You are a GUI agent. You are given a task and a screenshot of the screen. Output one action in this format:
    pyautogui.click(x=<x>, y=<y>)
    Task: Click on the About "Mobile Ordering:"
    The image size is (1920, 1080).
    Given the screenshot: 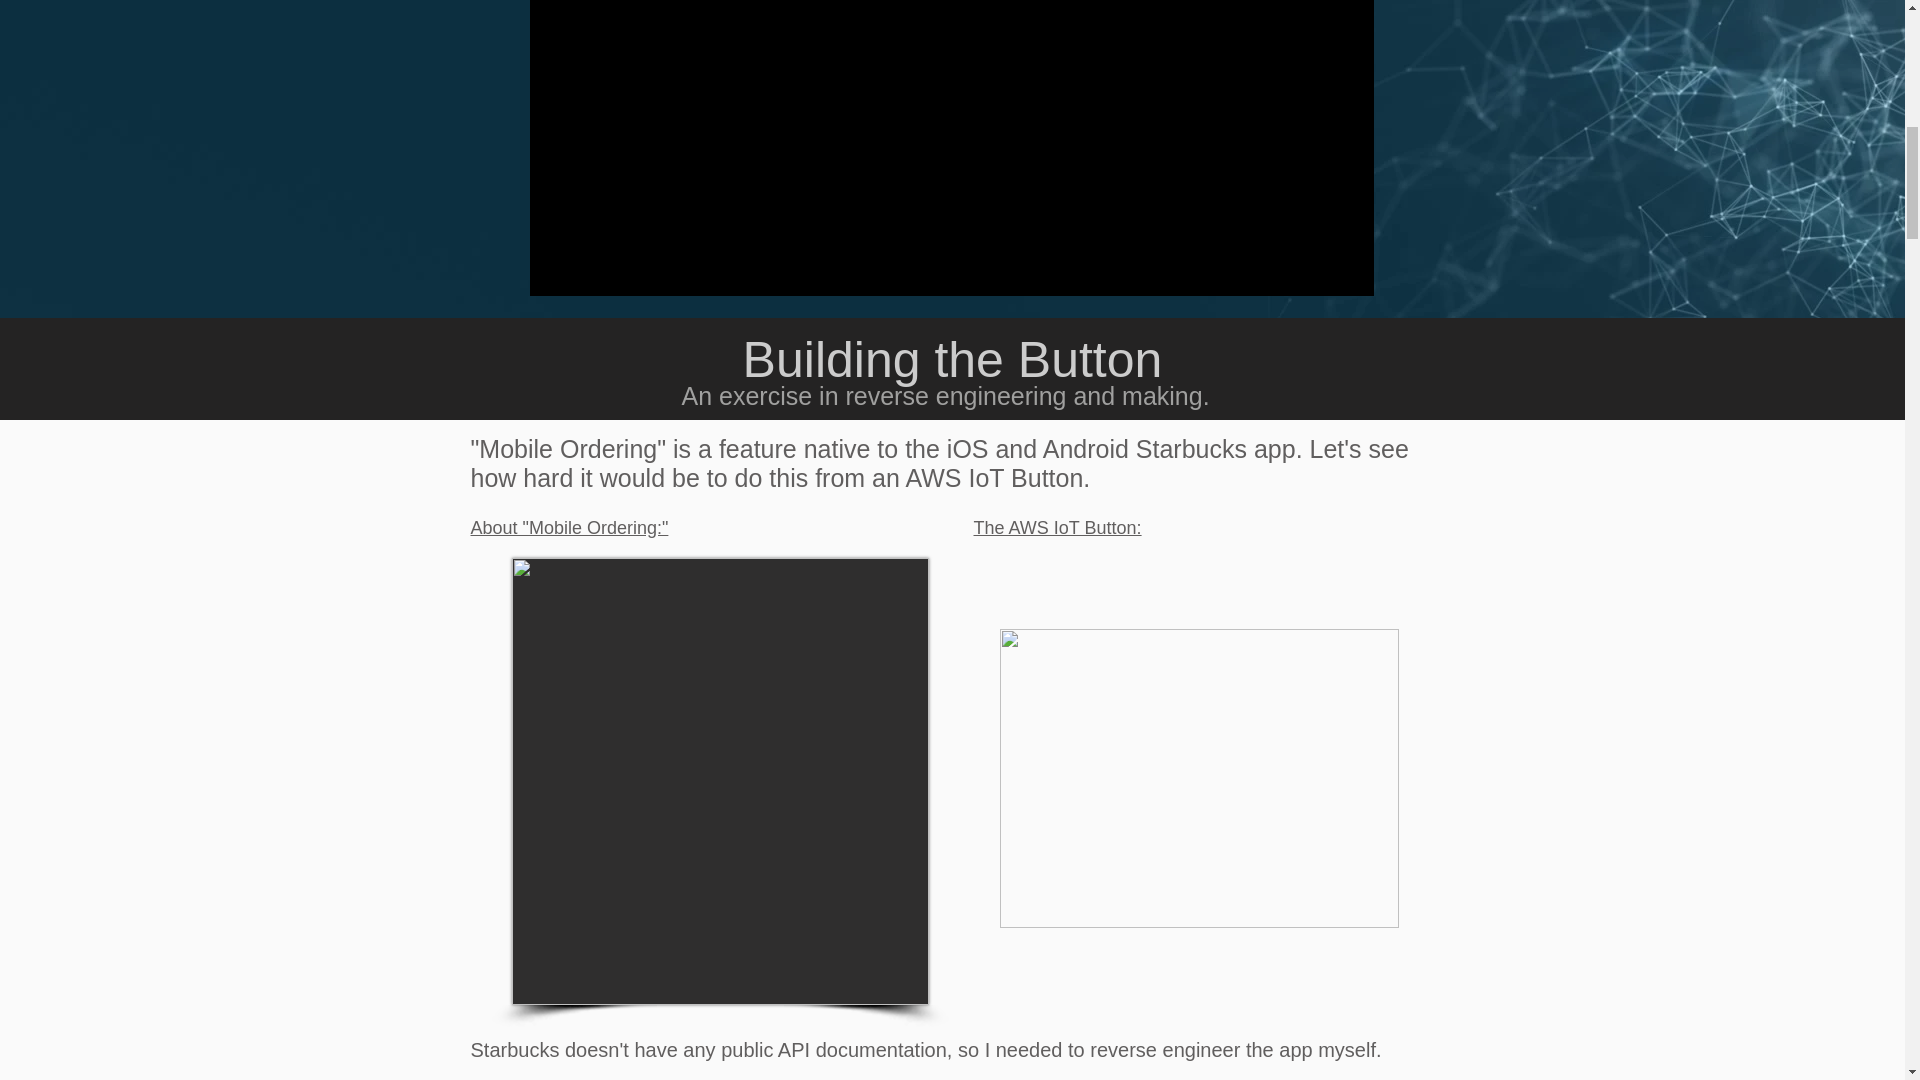 What is the action you would take?
    pyautogui.click(x=569, y=528)
    